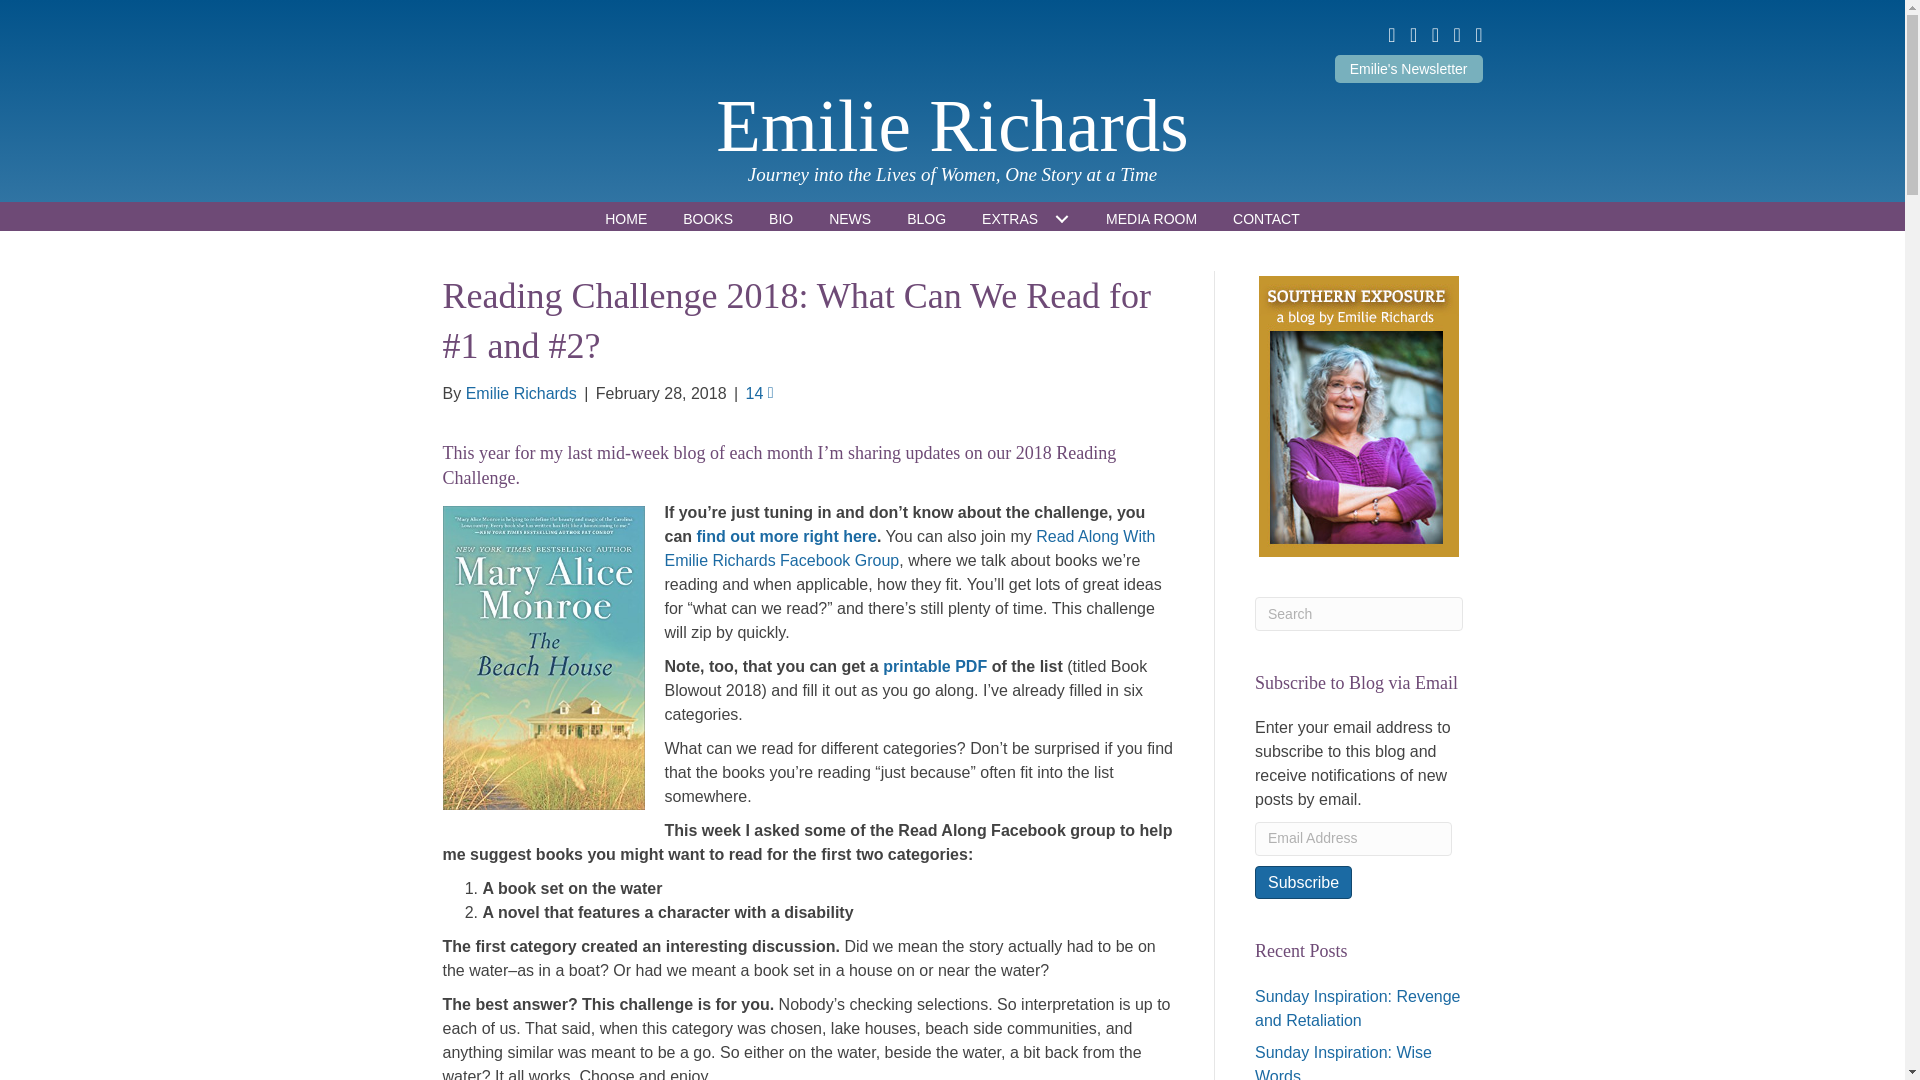 The image size is (1920, 1080). What do you see at coordinates (910, 548) in the screenshot?
I see `Read Along With Emilie Richards Facebook Group` at bounding box center [910, 548].